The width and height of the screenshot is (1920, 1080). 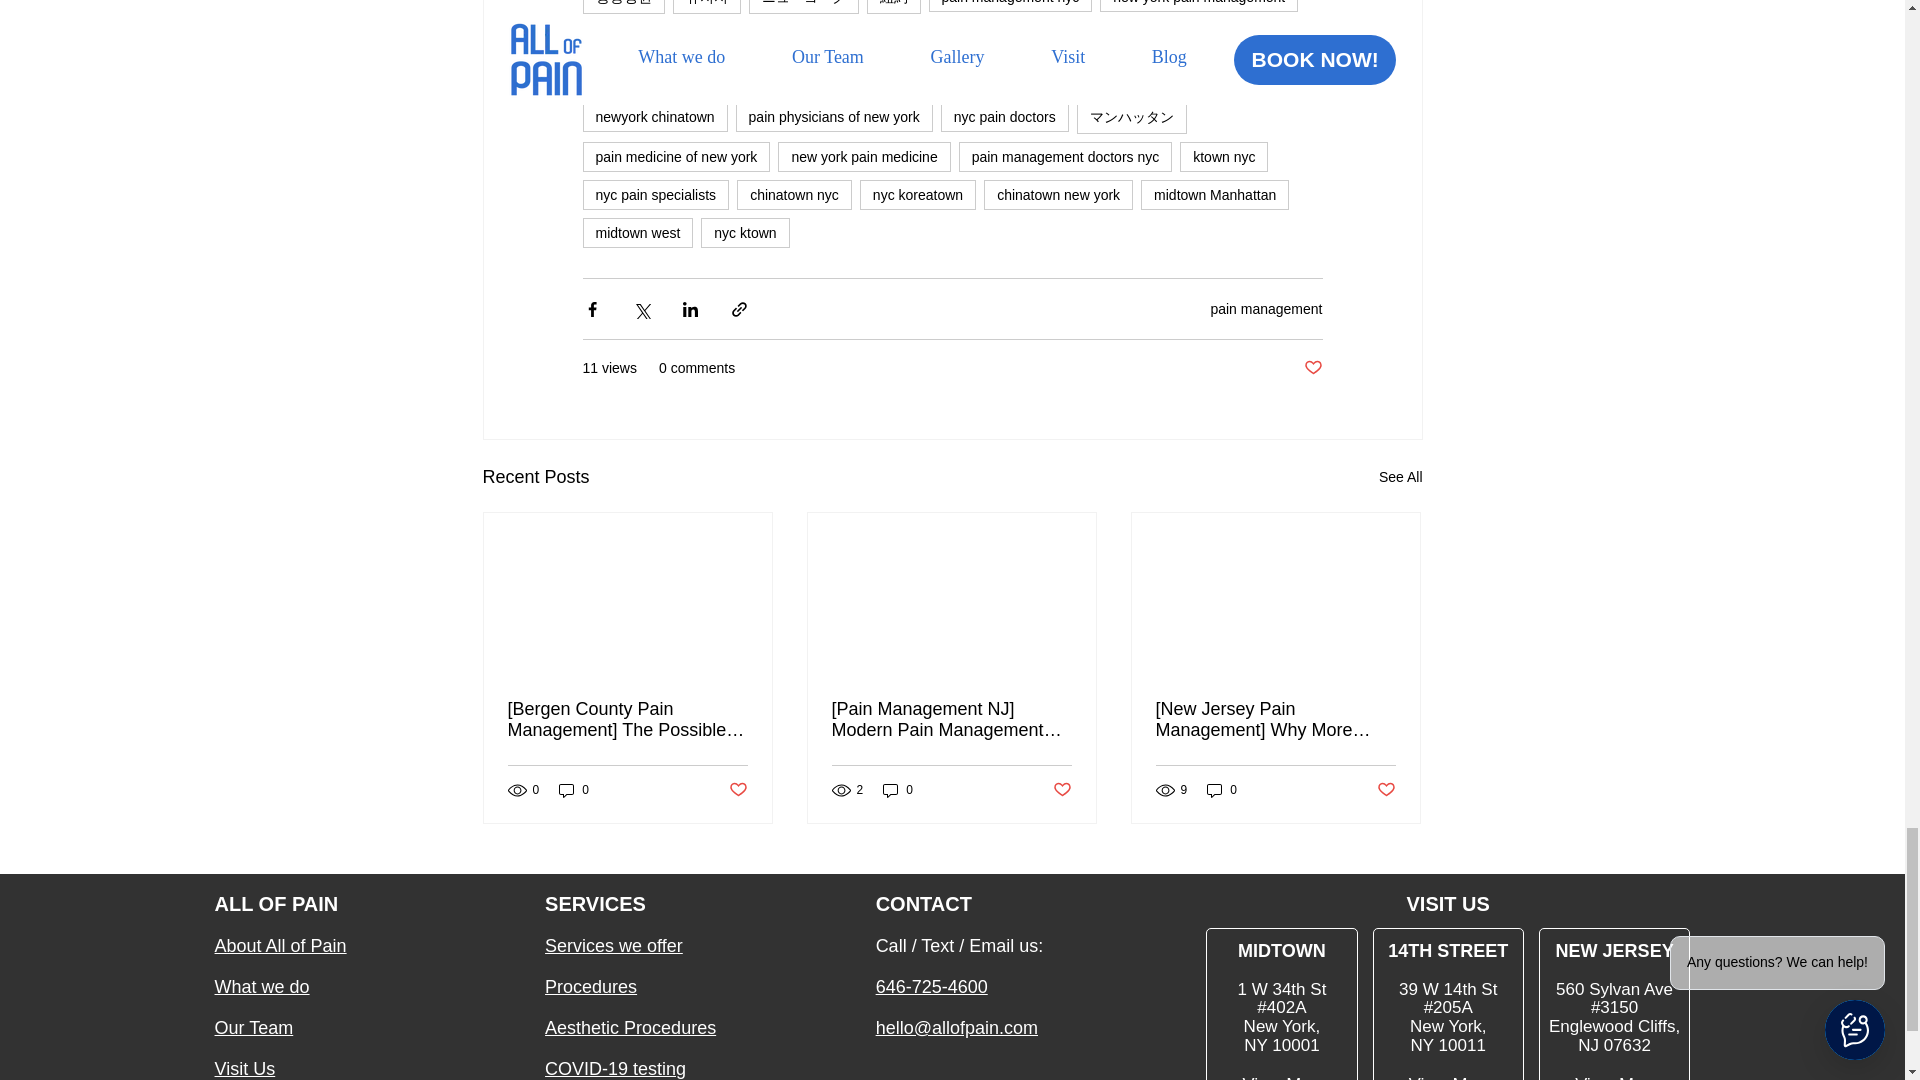 What do you see at coordinates (1224, 156) in the screenshot?
I see `ktown nyc` at bounding box center [1224, 156].